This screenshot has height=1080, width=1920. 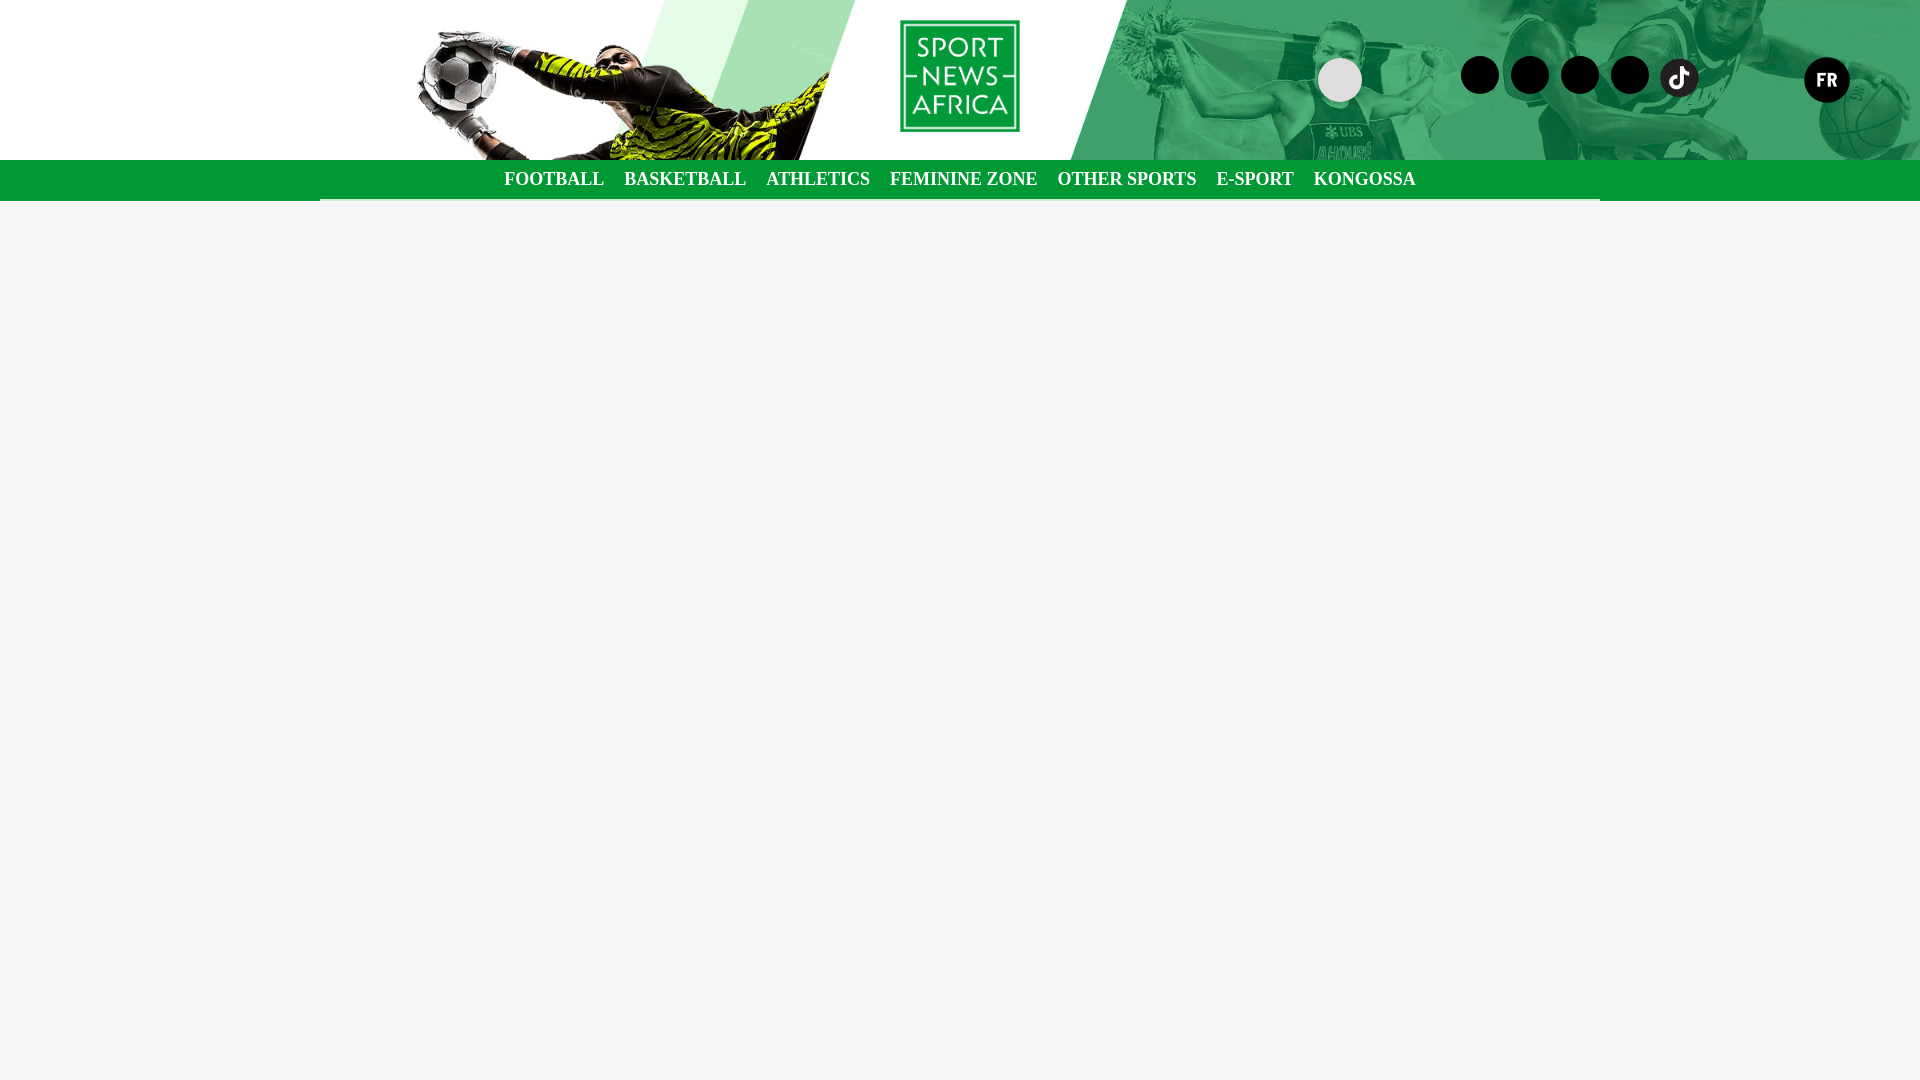 I want to click on ATHLETICS, so click(x=818, y=178).